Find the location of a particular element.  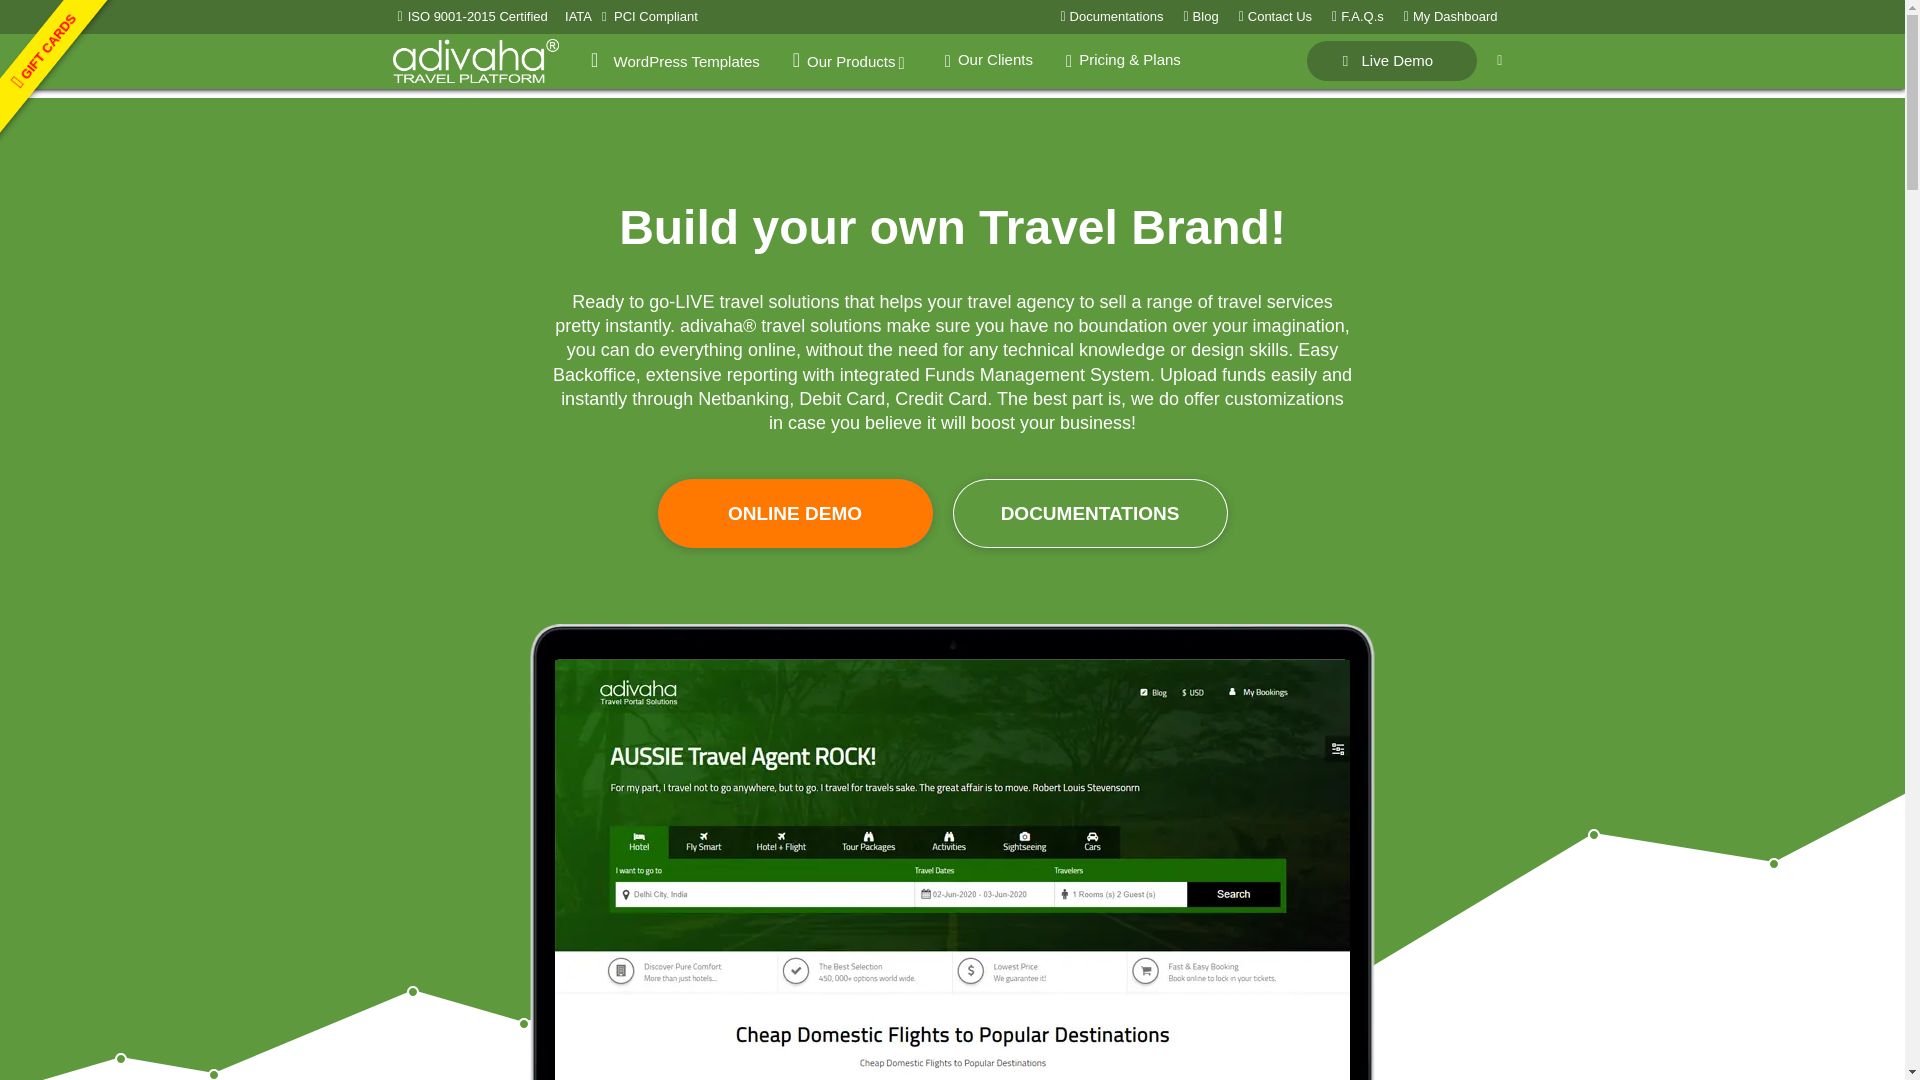

  WordPress Templates is located at coordinates (674, 60).